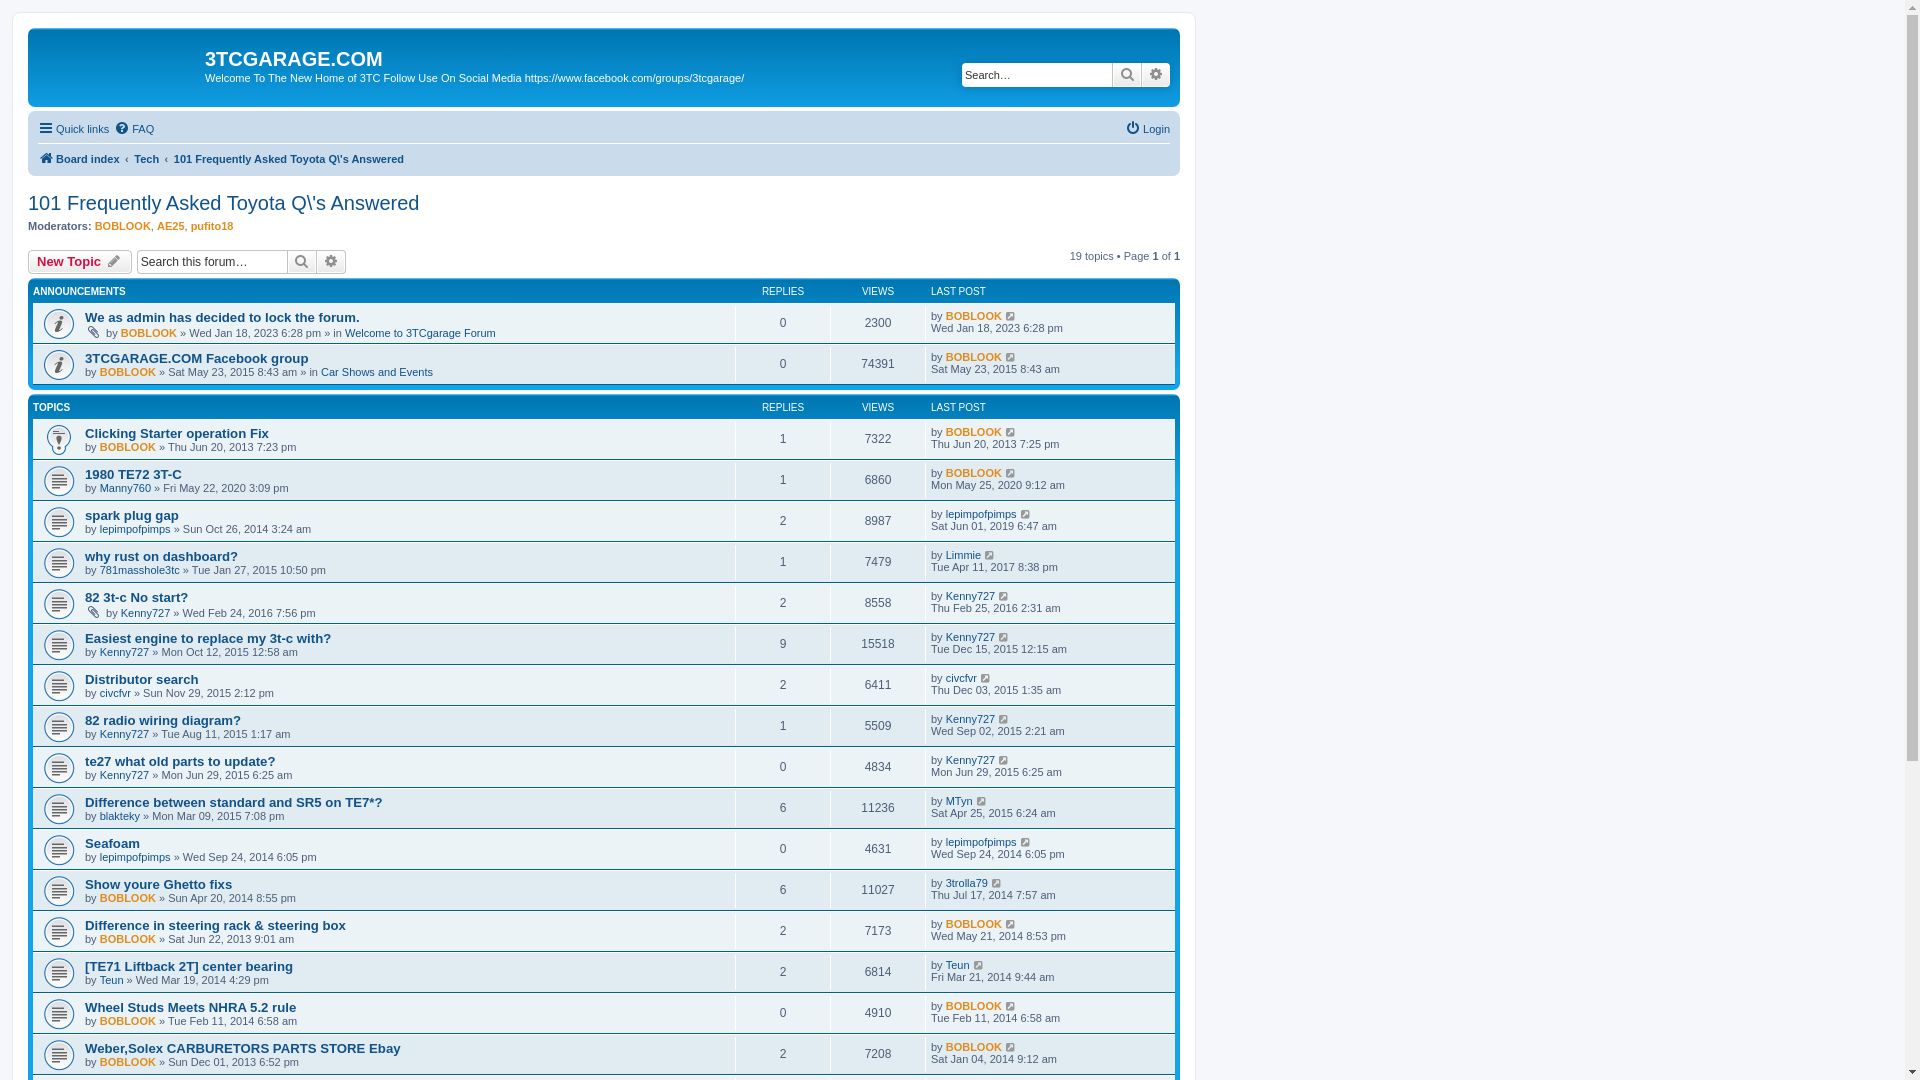 Image resolution: width=1920 pixels, height=1080 pixels. I want to click on BOBLOOK, so click(974, 924).